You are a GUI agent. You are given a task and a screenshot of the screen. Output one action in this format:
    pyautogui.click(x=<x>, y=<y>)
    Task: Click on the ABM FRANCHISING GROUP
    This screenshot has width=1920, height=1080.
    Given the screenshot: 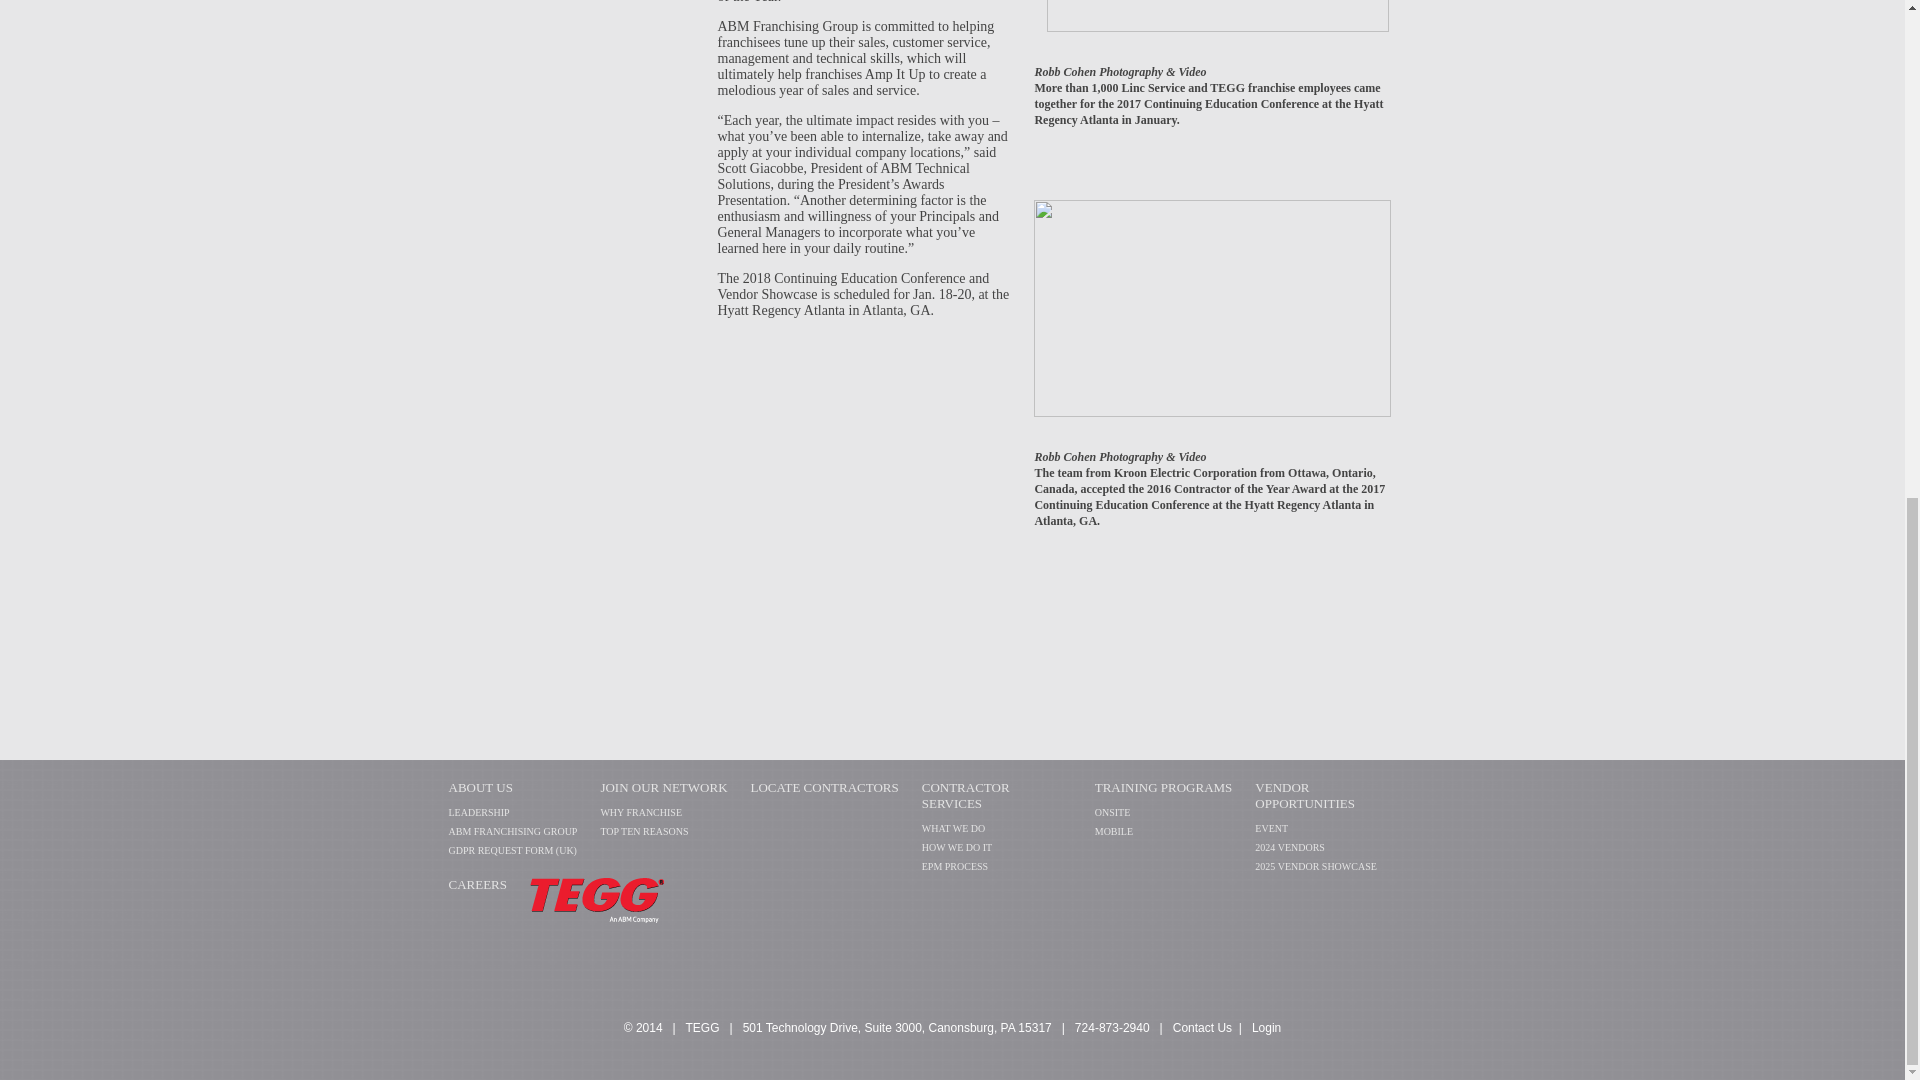 What is the action you would take?
    pyautogui.click(x=512, y=832)
    